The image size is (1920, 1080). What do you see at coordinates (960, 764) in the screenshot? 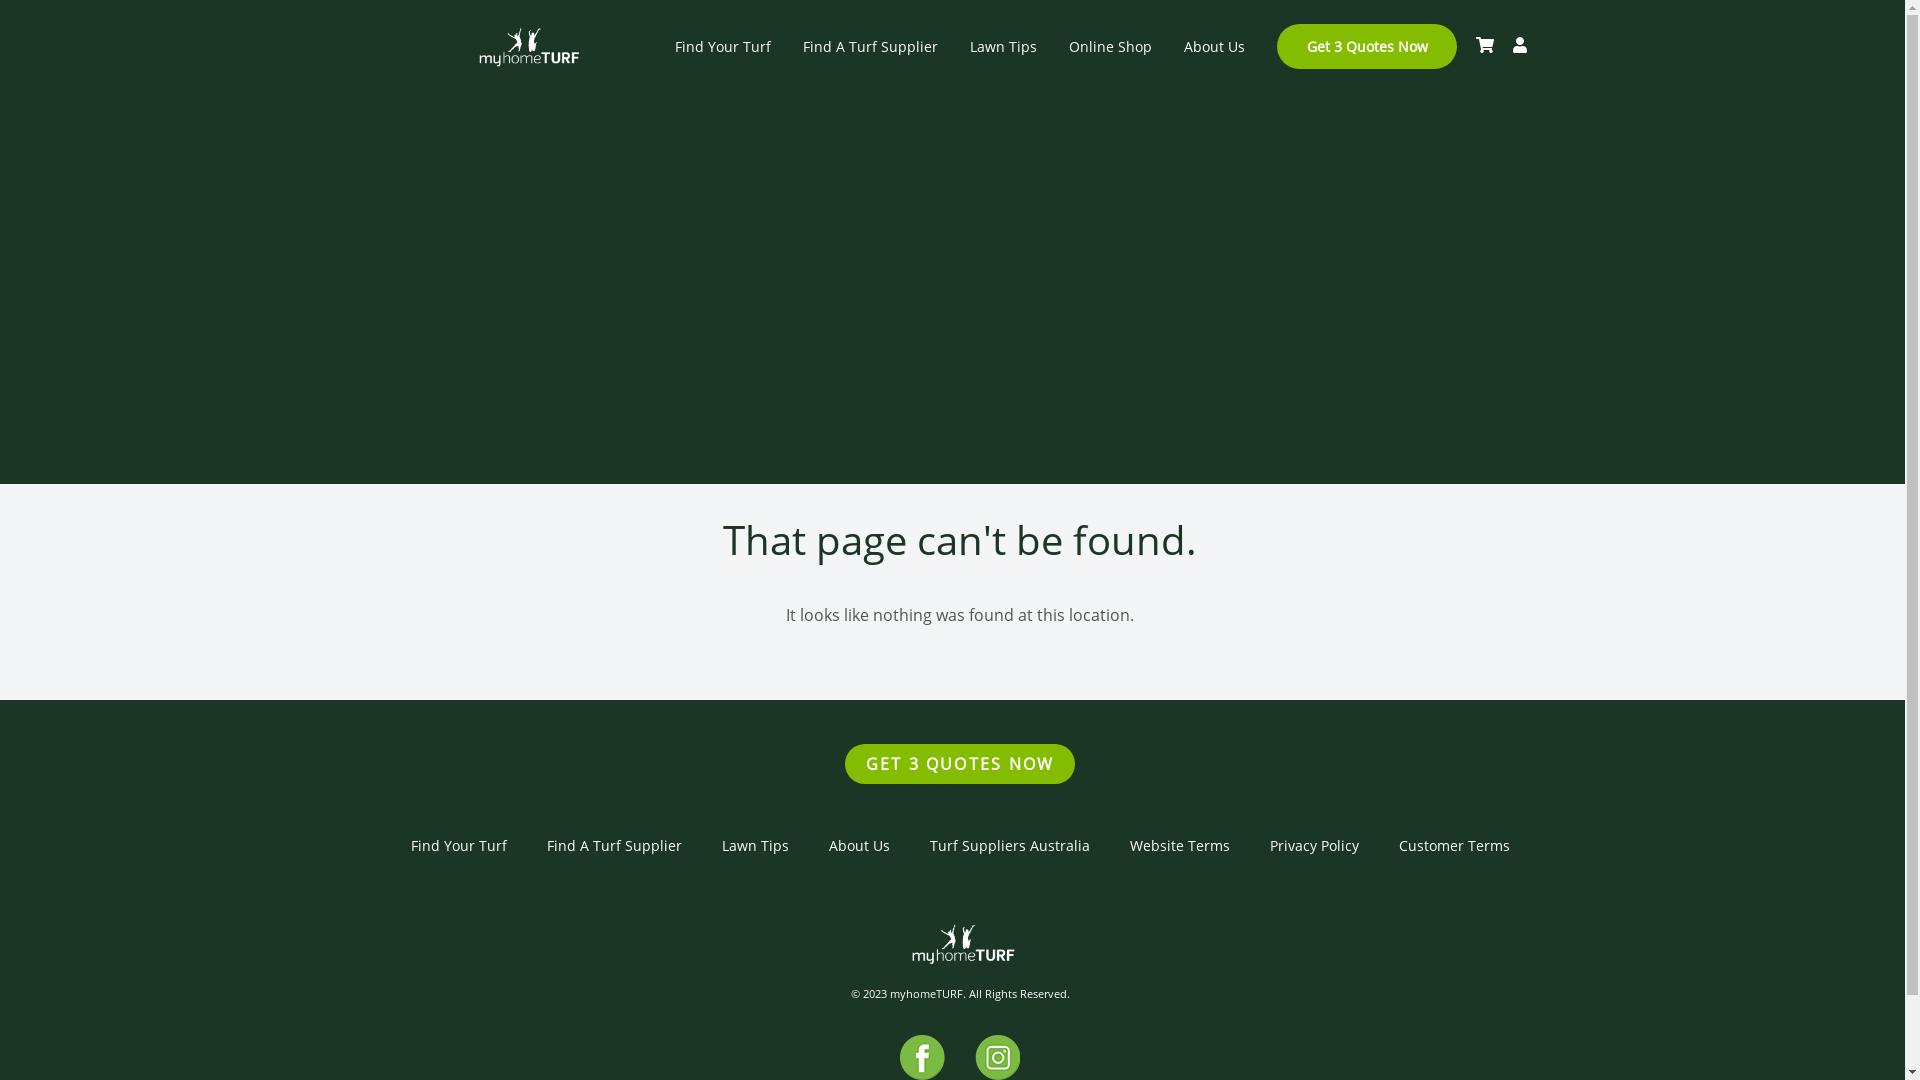
I see `GET 3 QUOTES NOW` at bounding box center [960, 764].